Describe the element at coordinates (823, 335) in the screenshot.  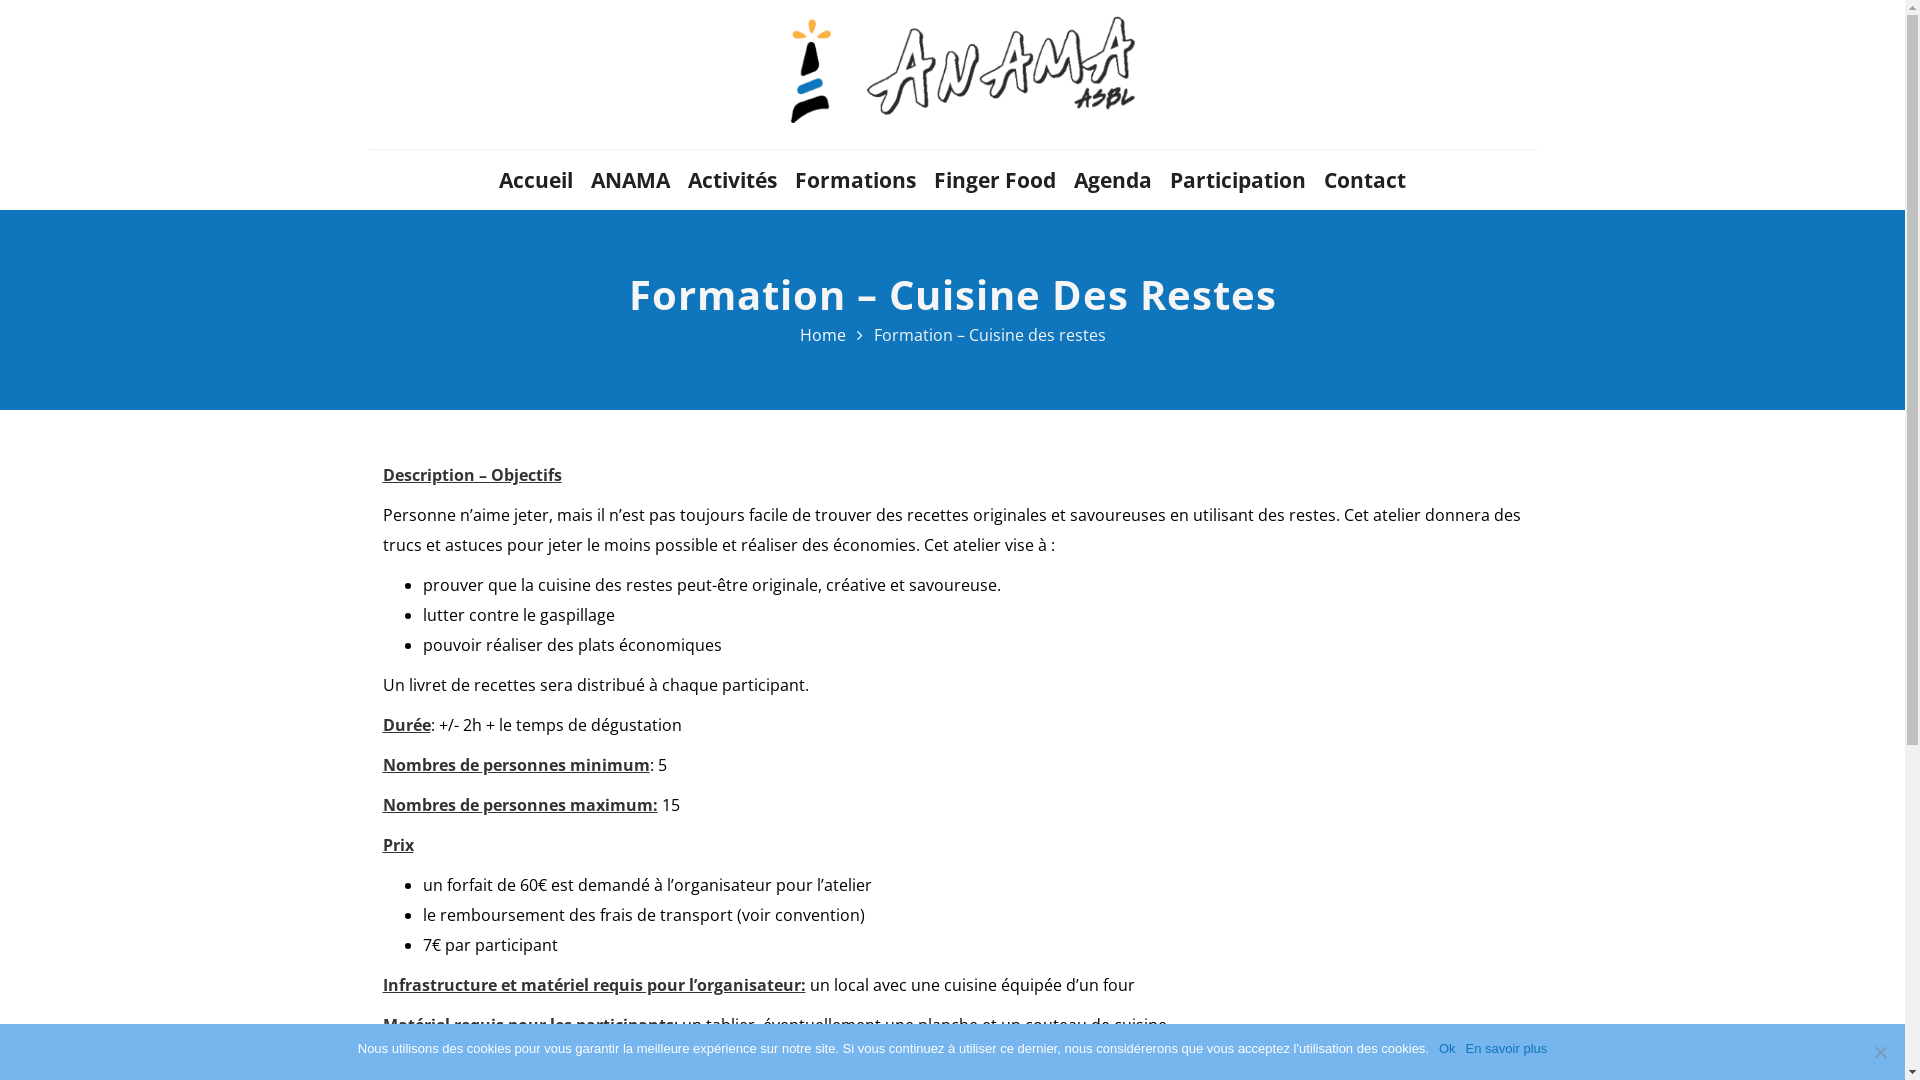
I see `Home` at that location.